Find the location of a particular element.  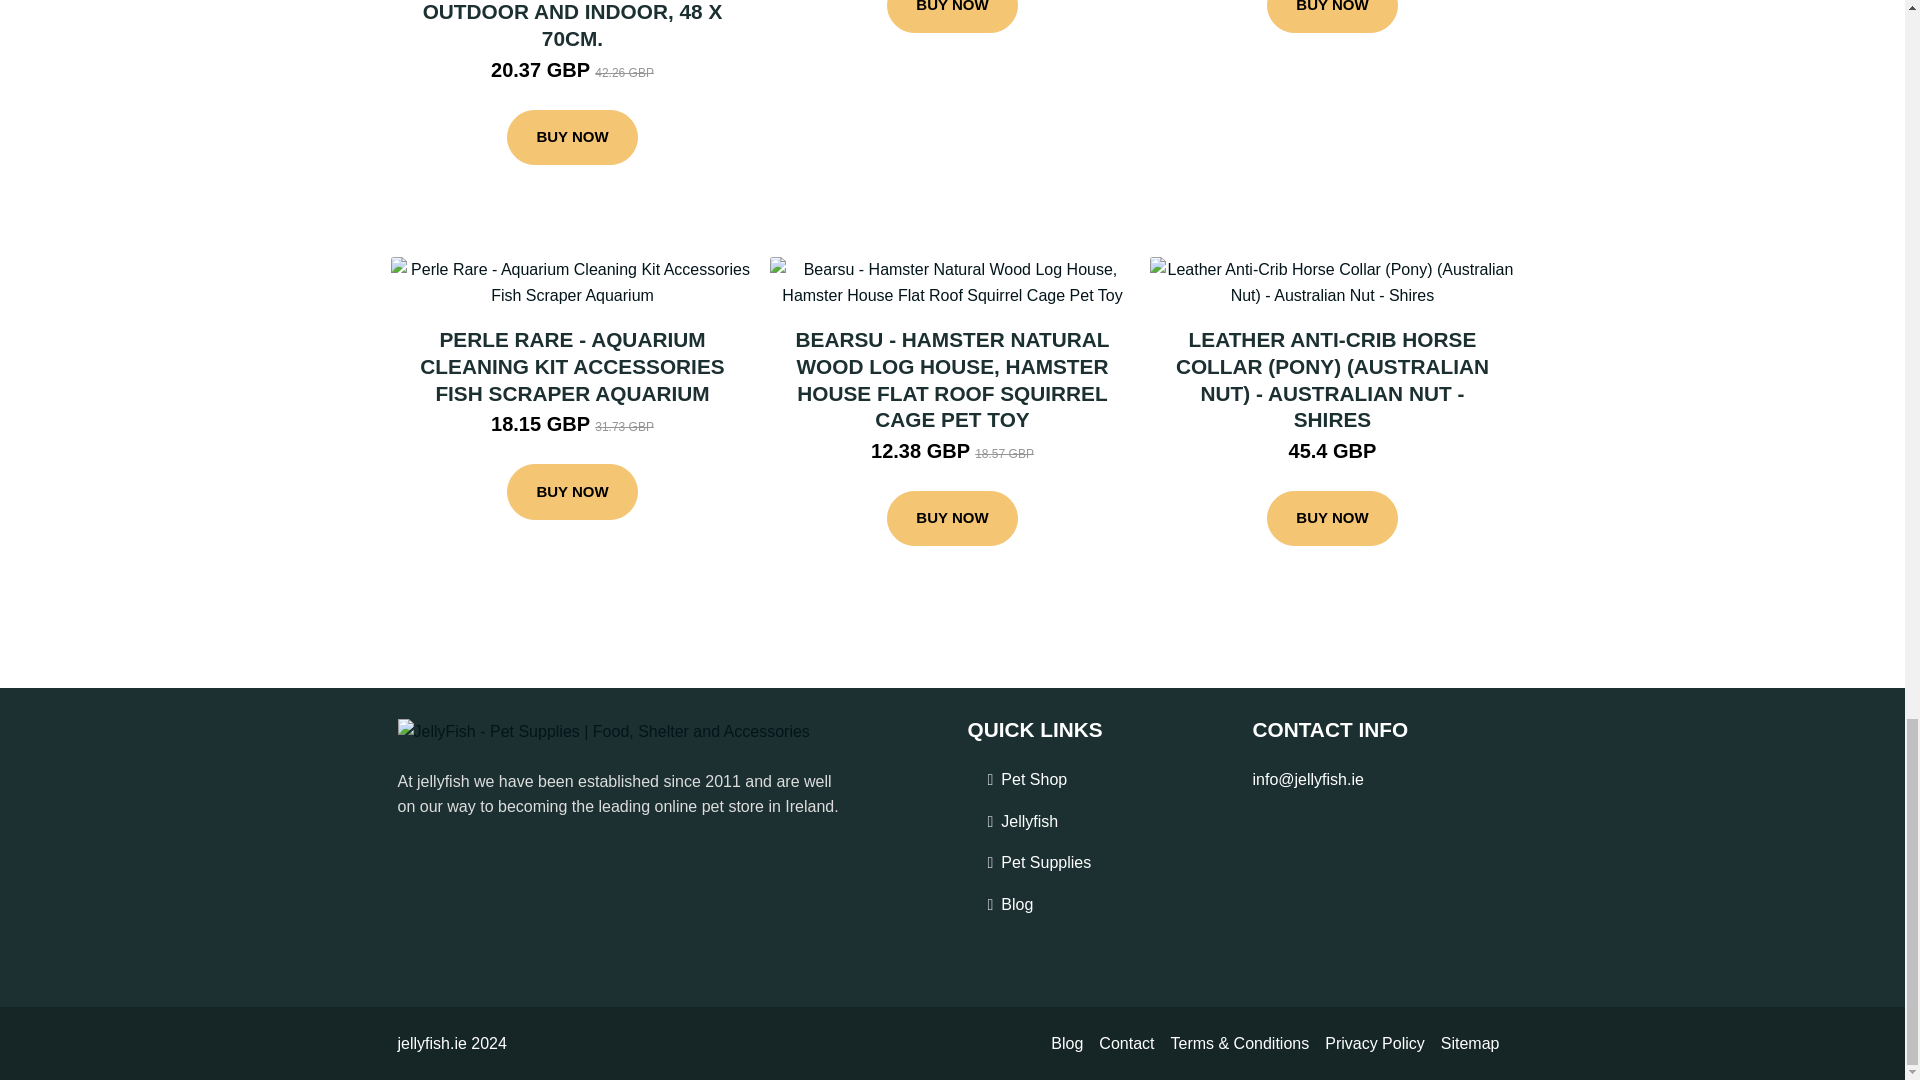

BUY NOW is located at coordinates (952, 16).